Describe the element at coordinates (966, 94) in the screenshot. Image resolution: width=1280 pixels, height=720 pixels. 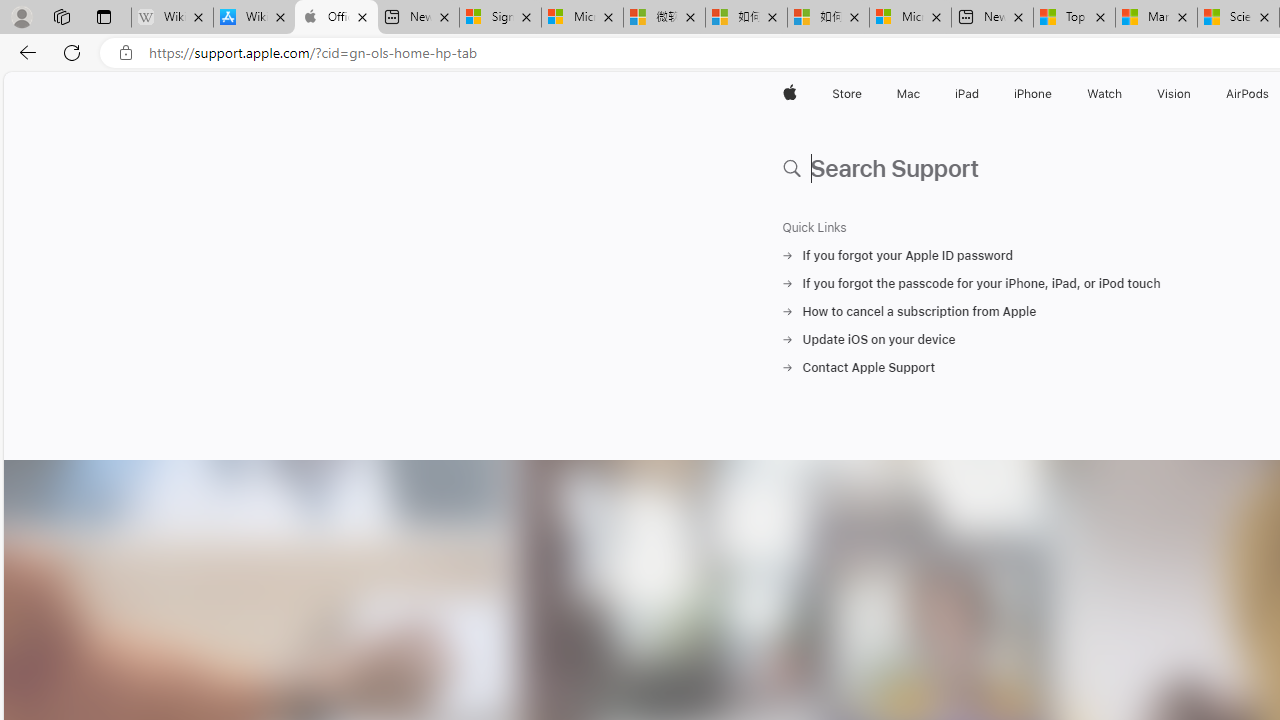
I see `iPad` at that location.